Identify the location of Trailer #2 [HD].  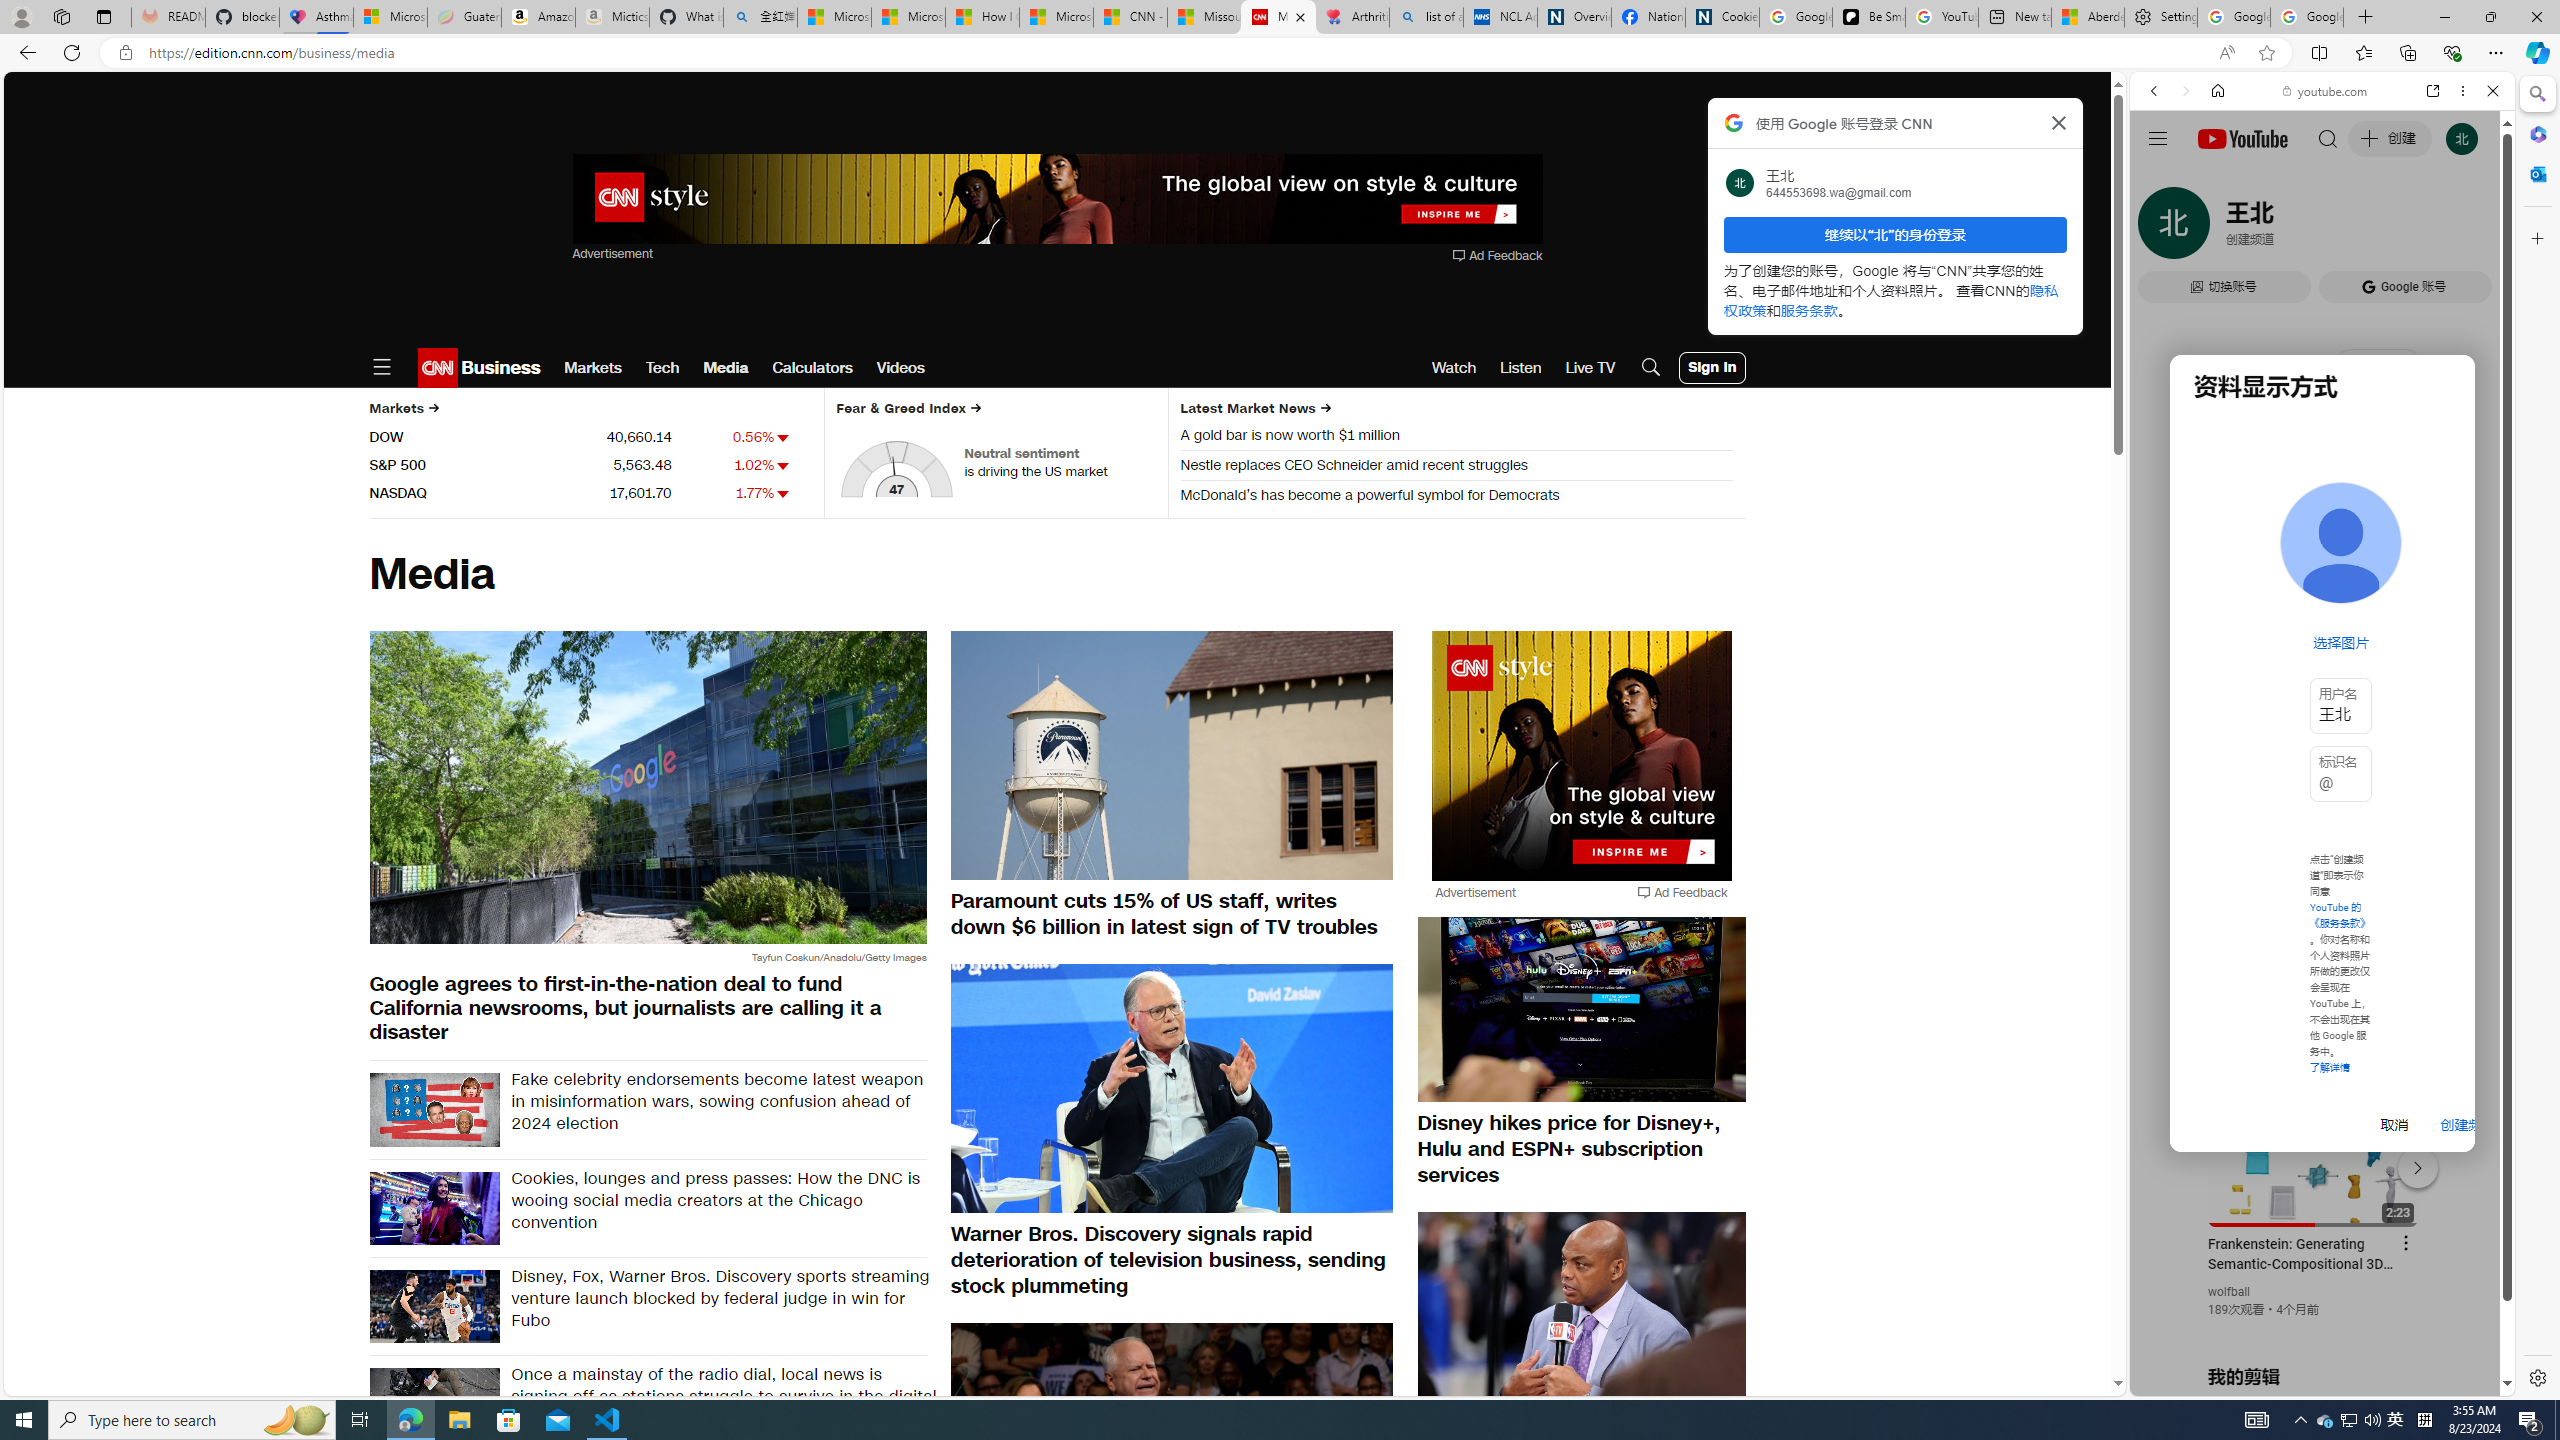
(2322, 594).